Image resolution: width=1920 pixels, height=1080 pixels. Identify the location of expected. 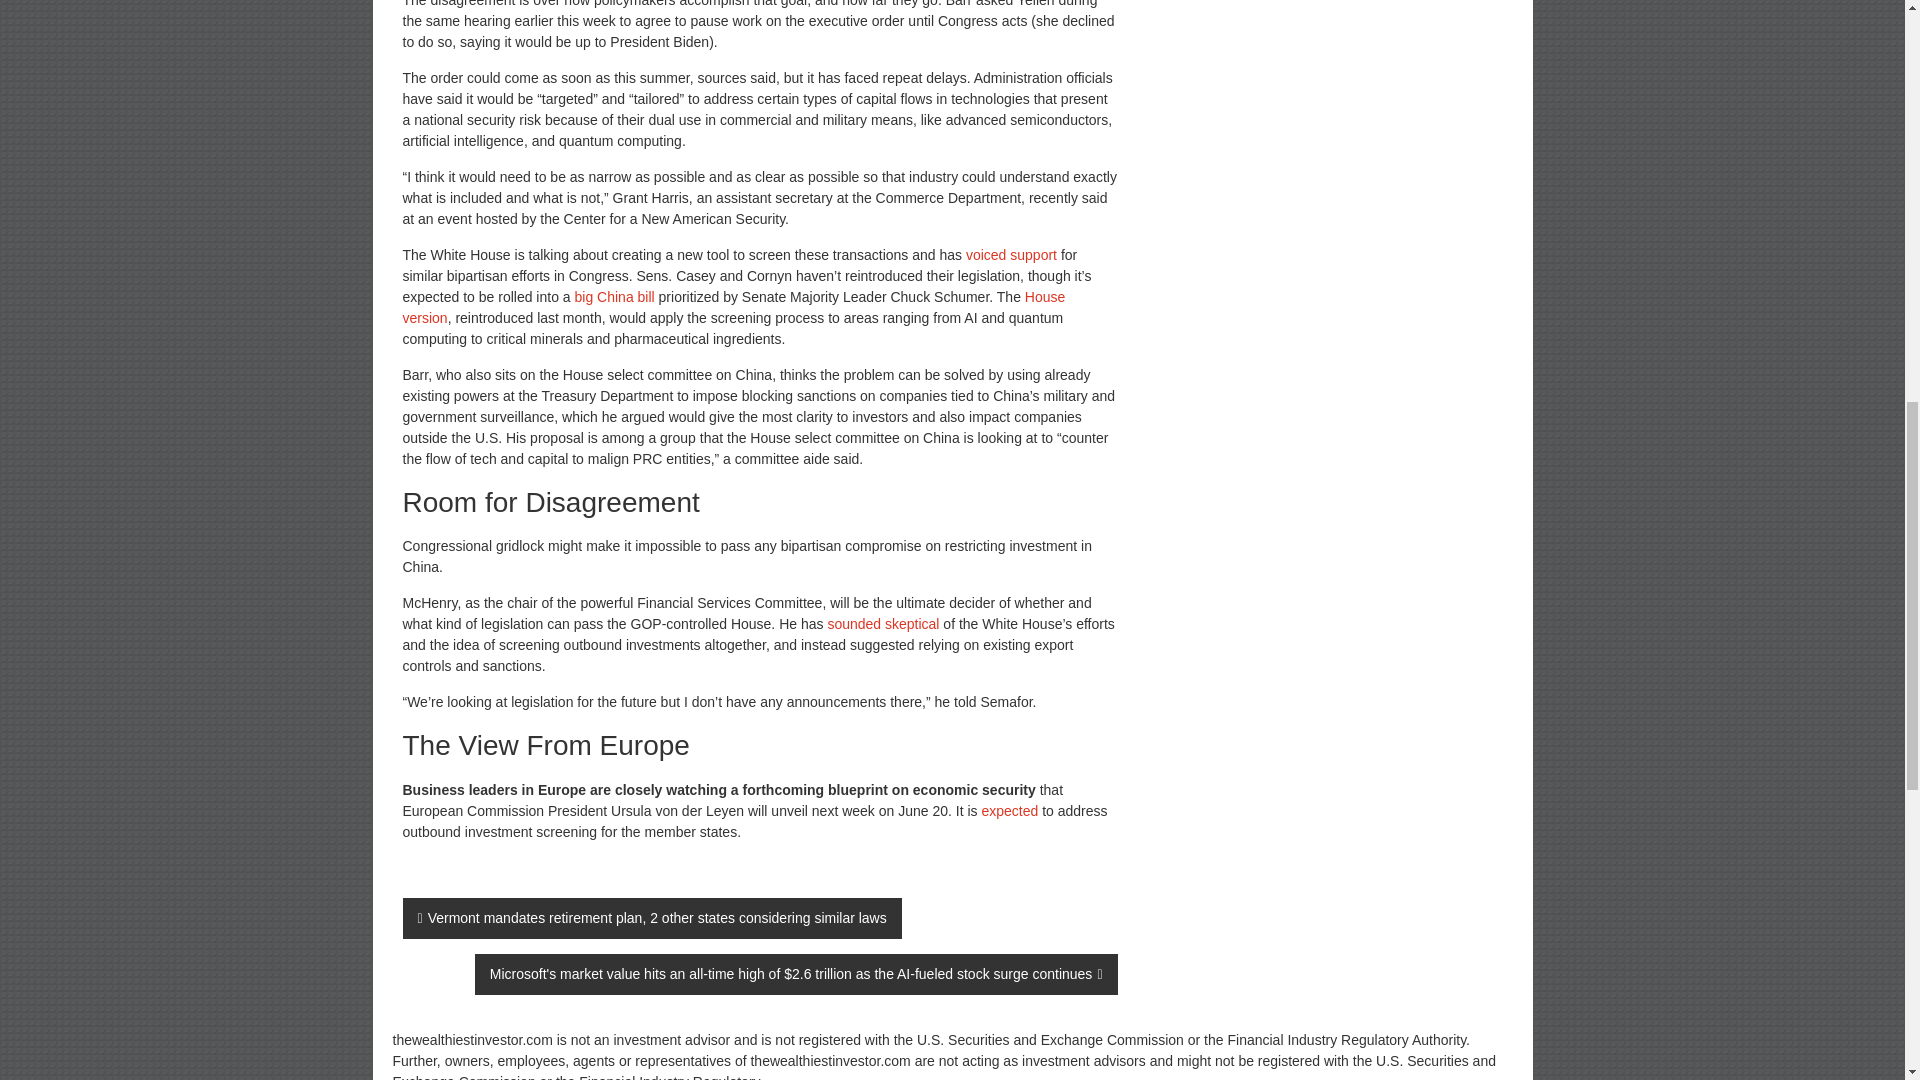
(1010, 810).